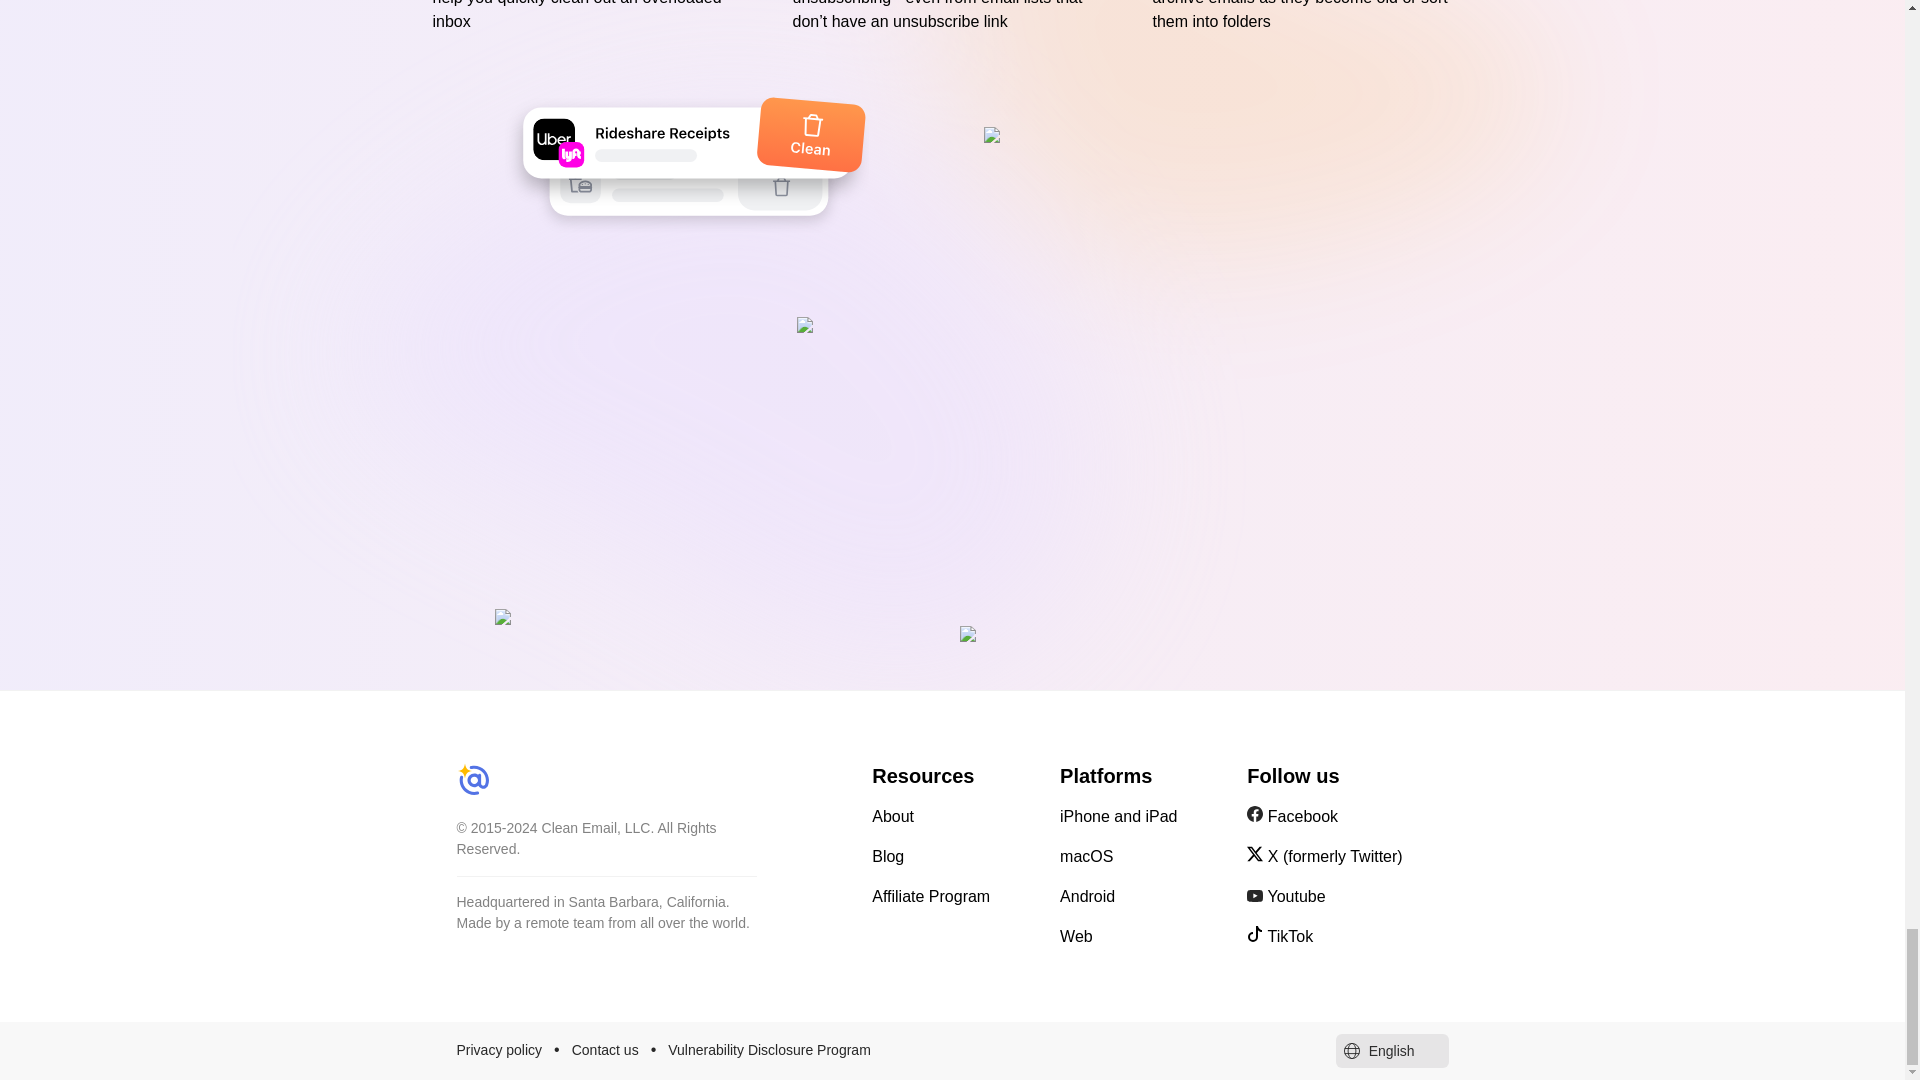 The height and width of the screenshot is (1080, 1920). Describe the element at coordinates (1346, 936) in the screenshot. I see `TikTok` at that location.